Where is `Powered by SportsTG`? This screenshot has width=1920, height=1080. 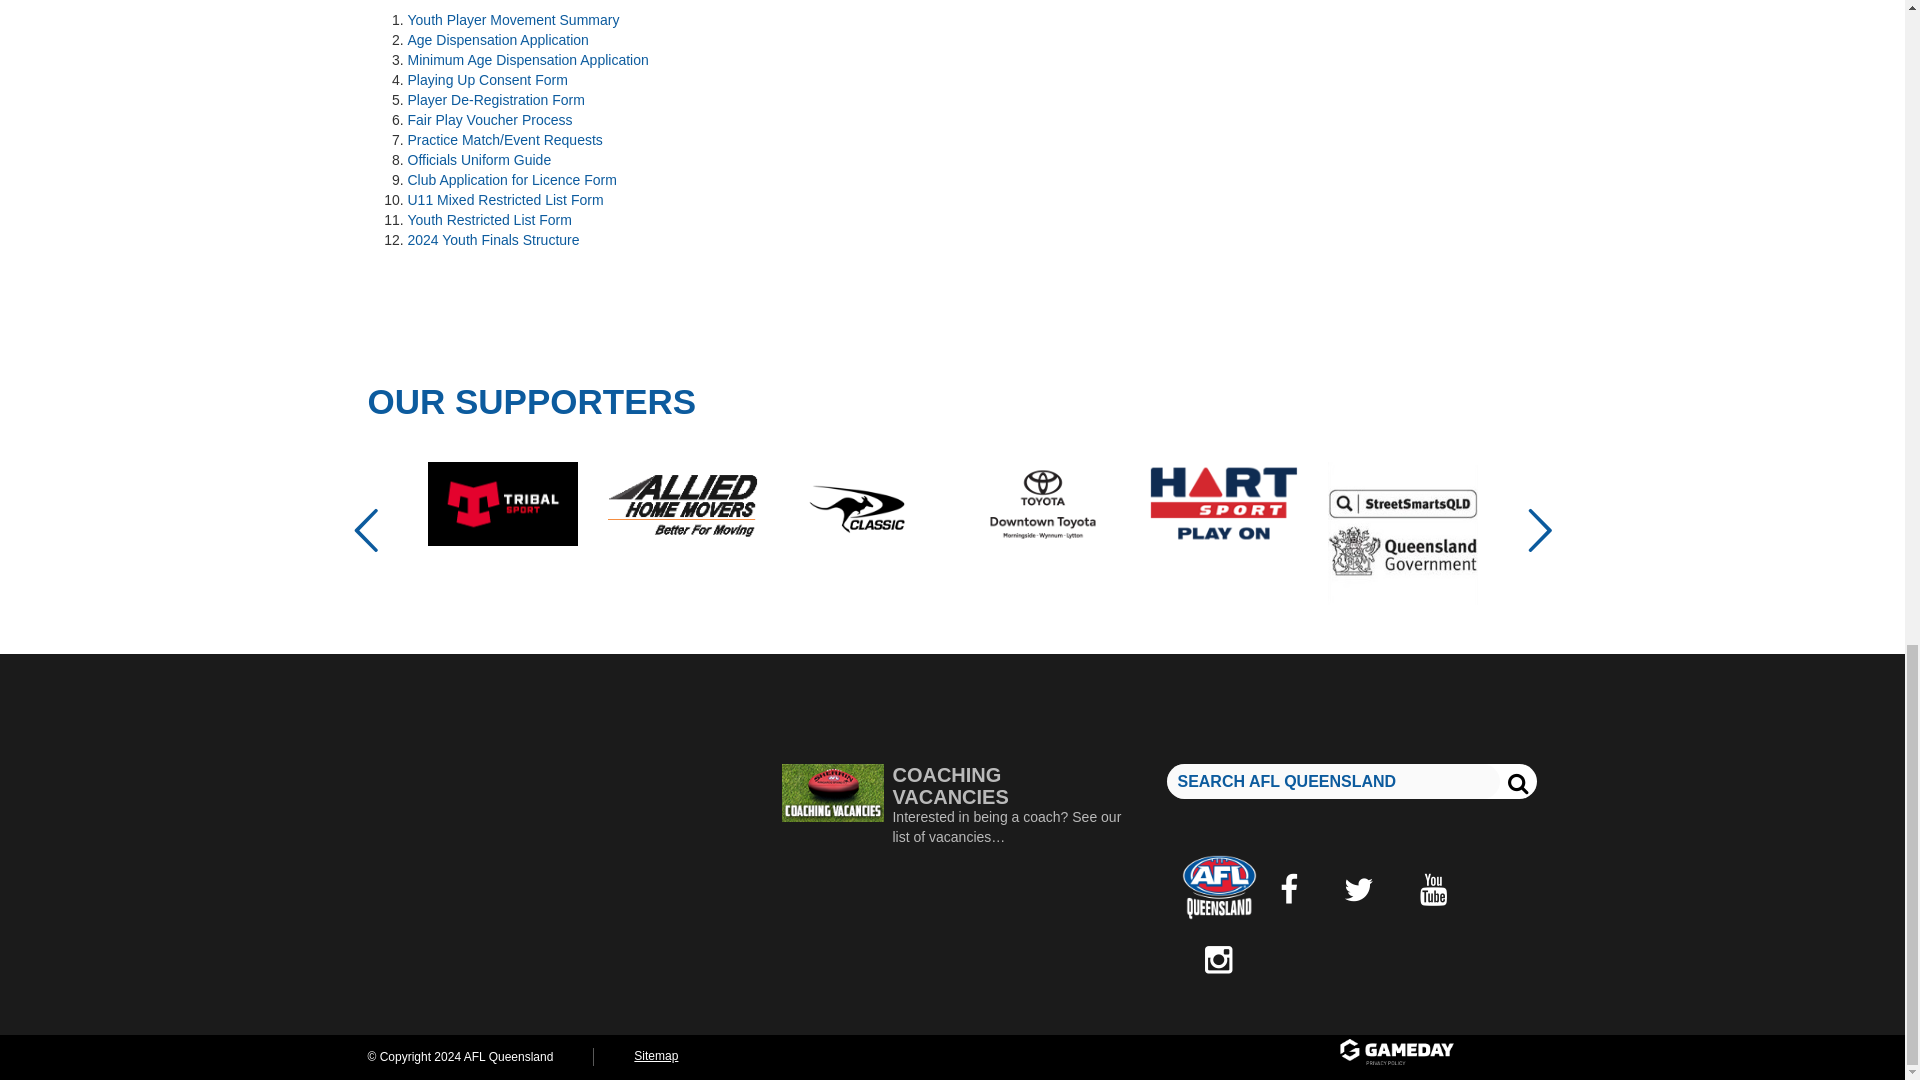 Powered by SportsTG is located at coordinates (1436, 1053).